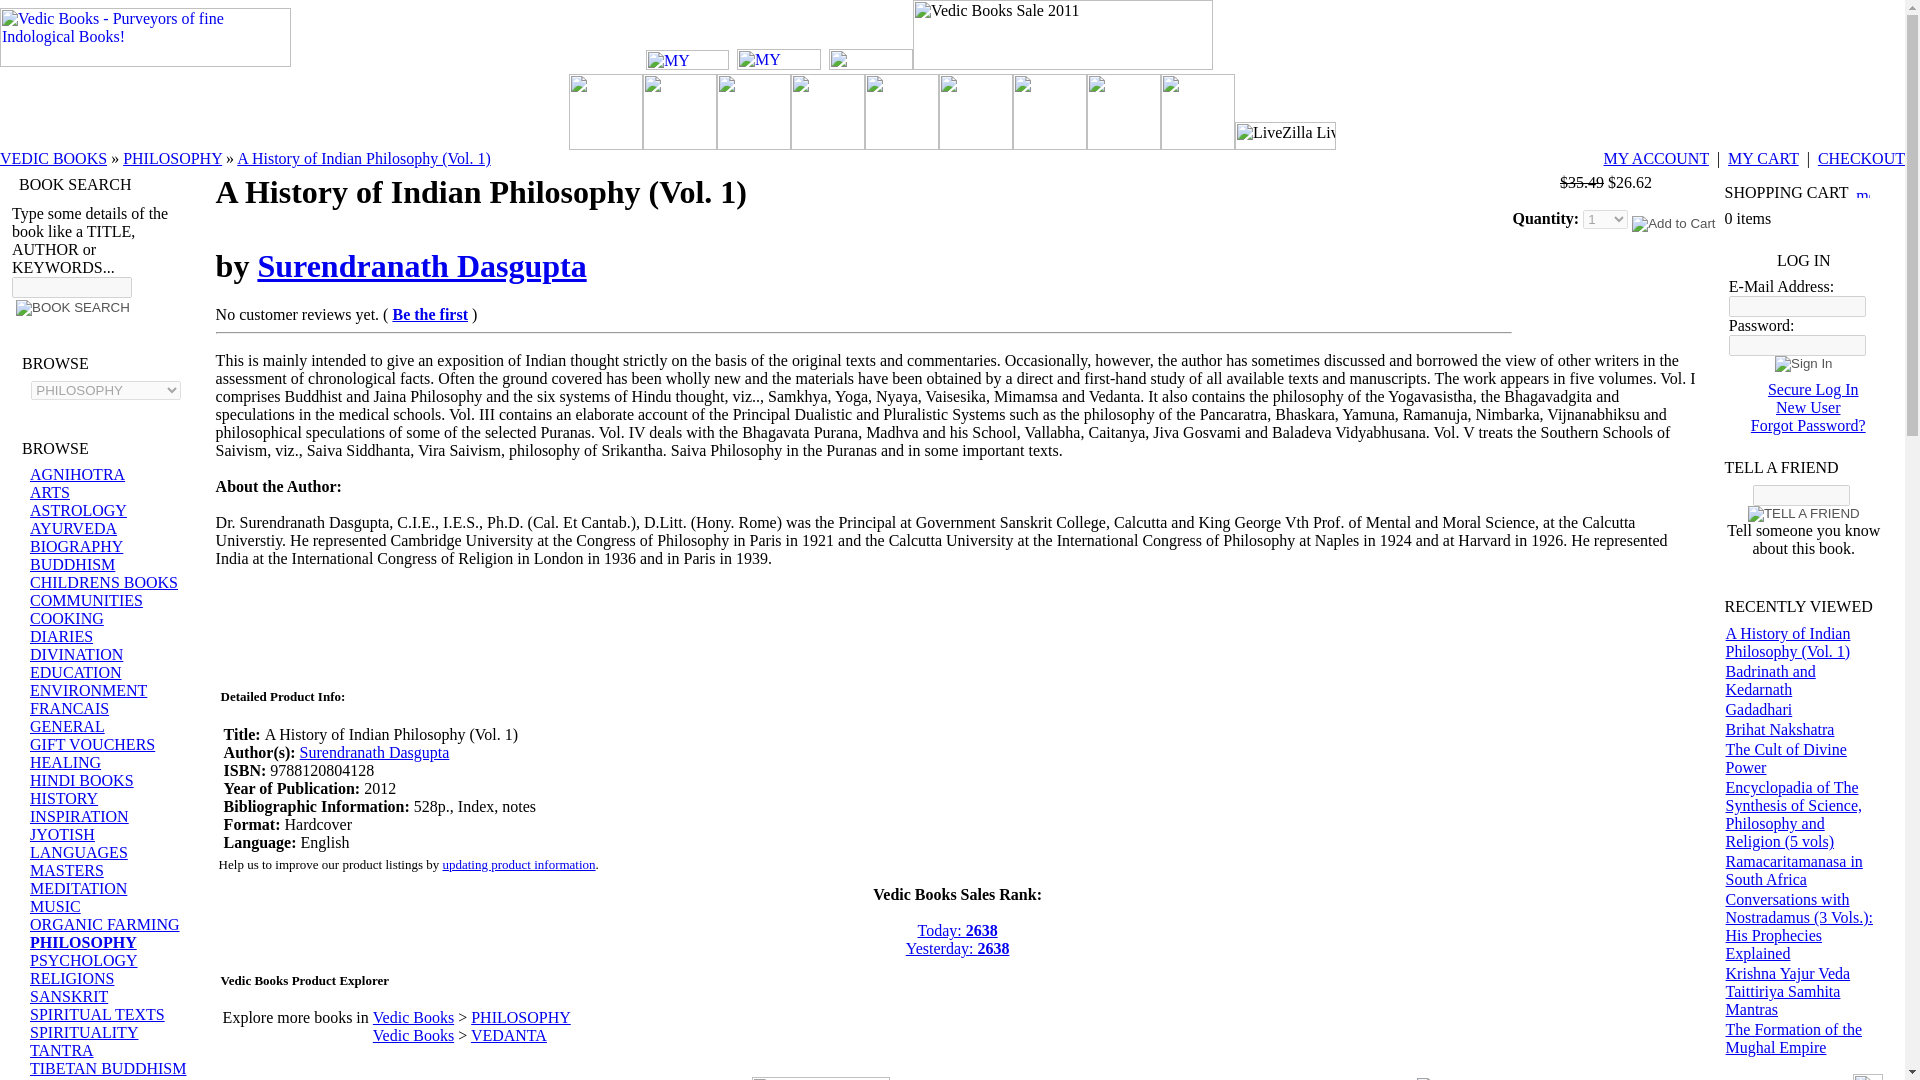 The image size is (1920, 1080). Describe the element at coordinates (76, 654) in the screenshot. I see `DIVINATION` at that location.